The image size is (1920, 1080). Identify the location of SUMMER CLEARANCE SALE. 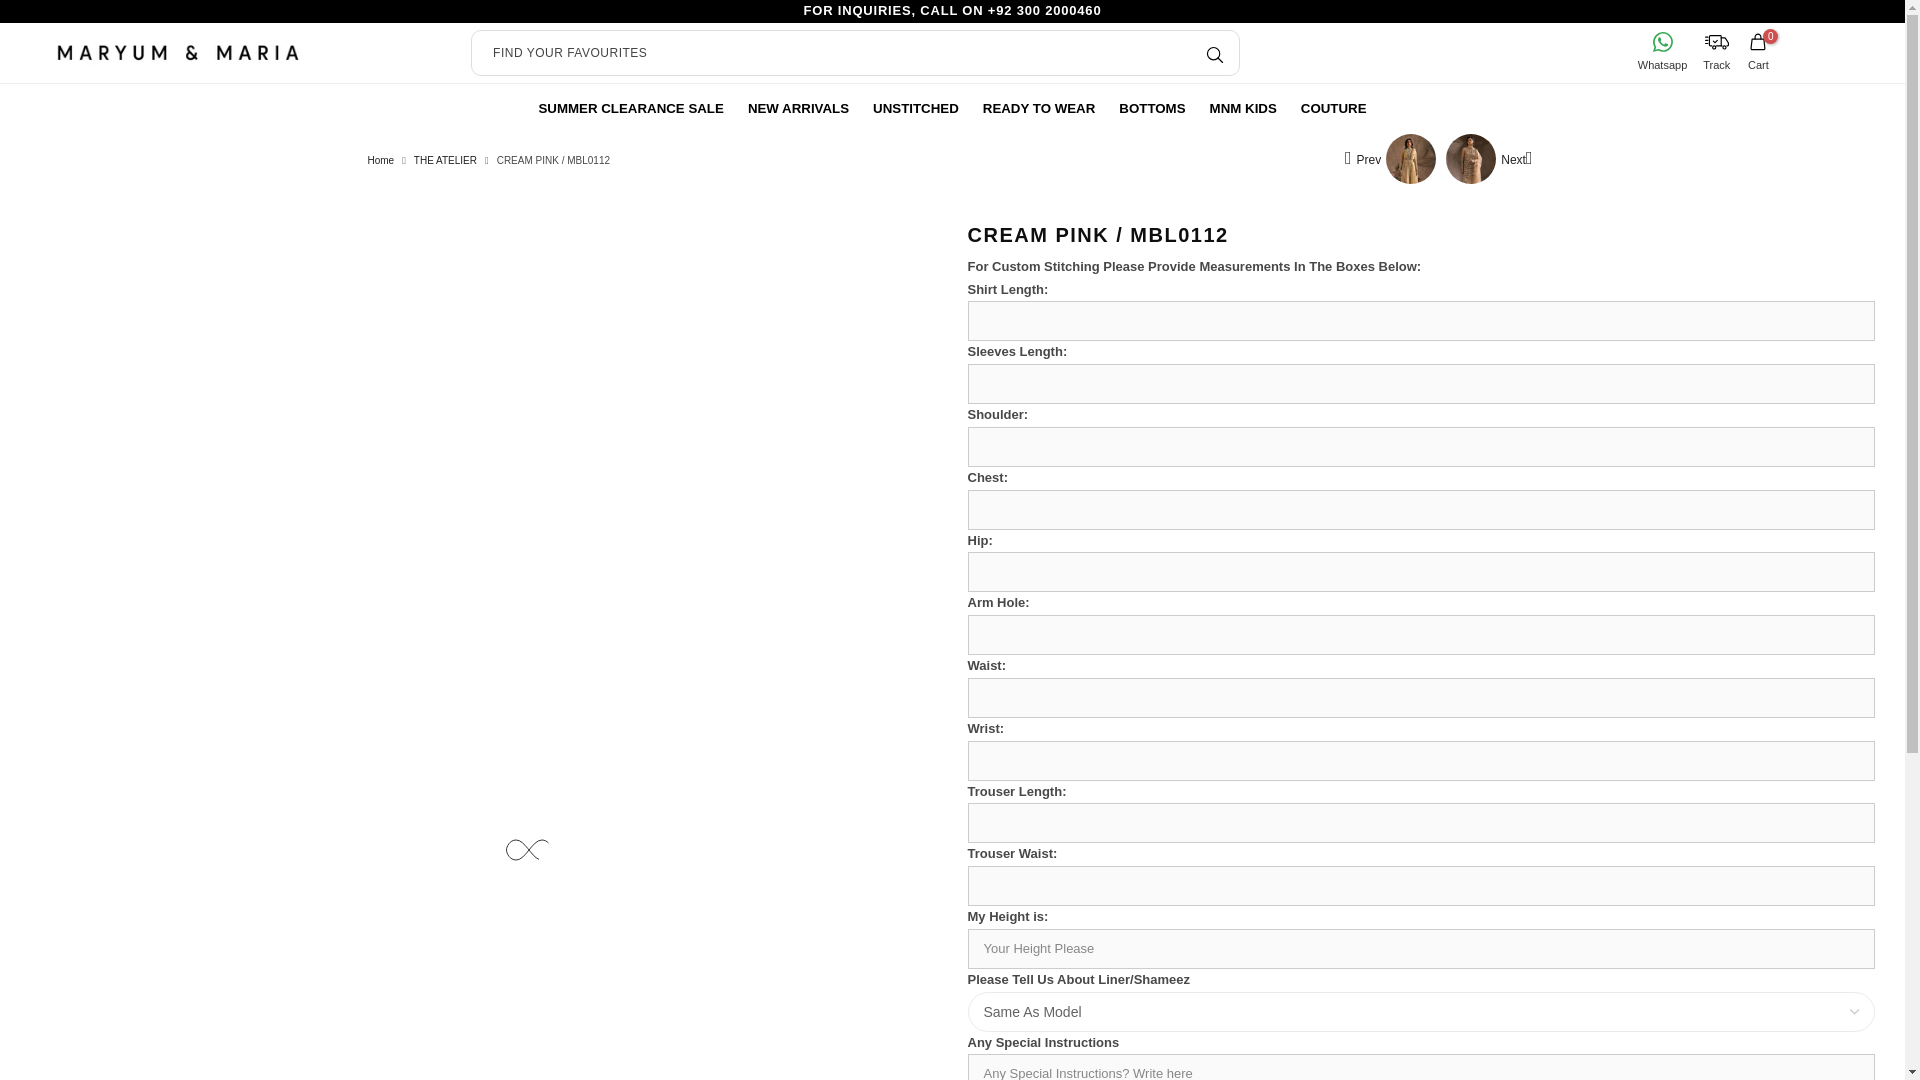
(630, 108).